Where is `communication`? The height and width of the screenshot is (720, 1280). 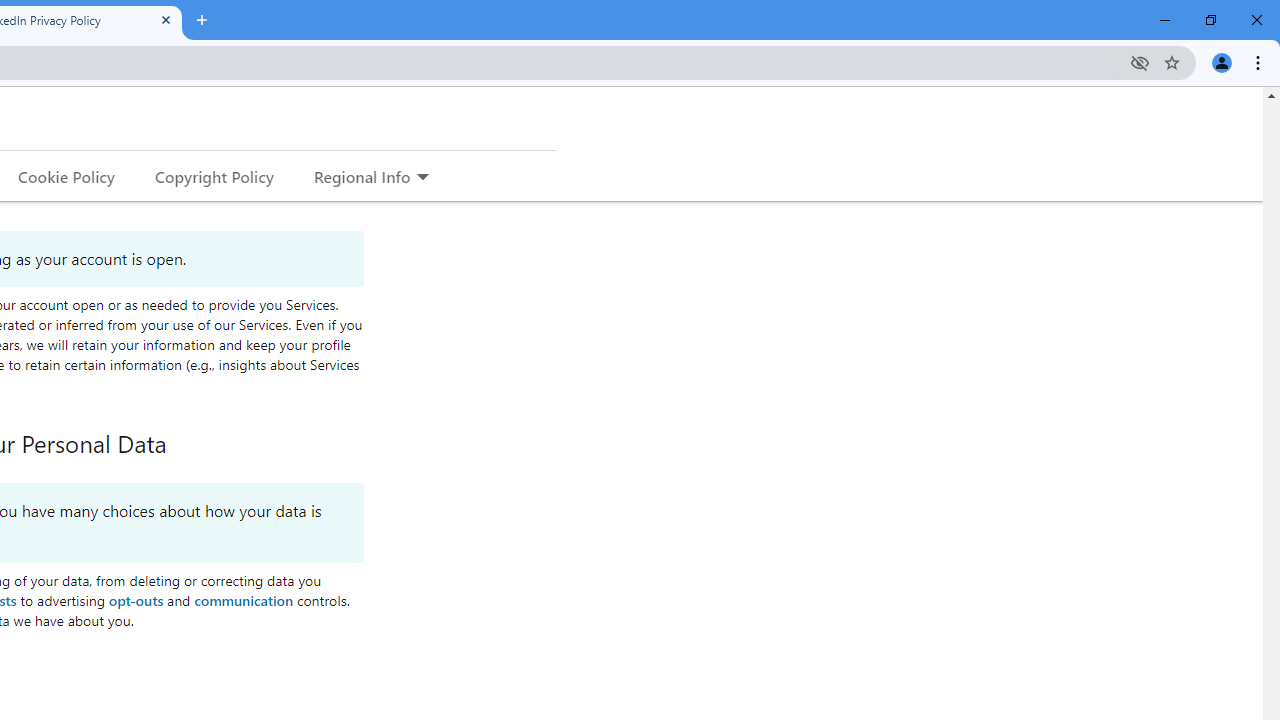
communication is located at coordinates (244, 599).